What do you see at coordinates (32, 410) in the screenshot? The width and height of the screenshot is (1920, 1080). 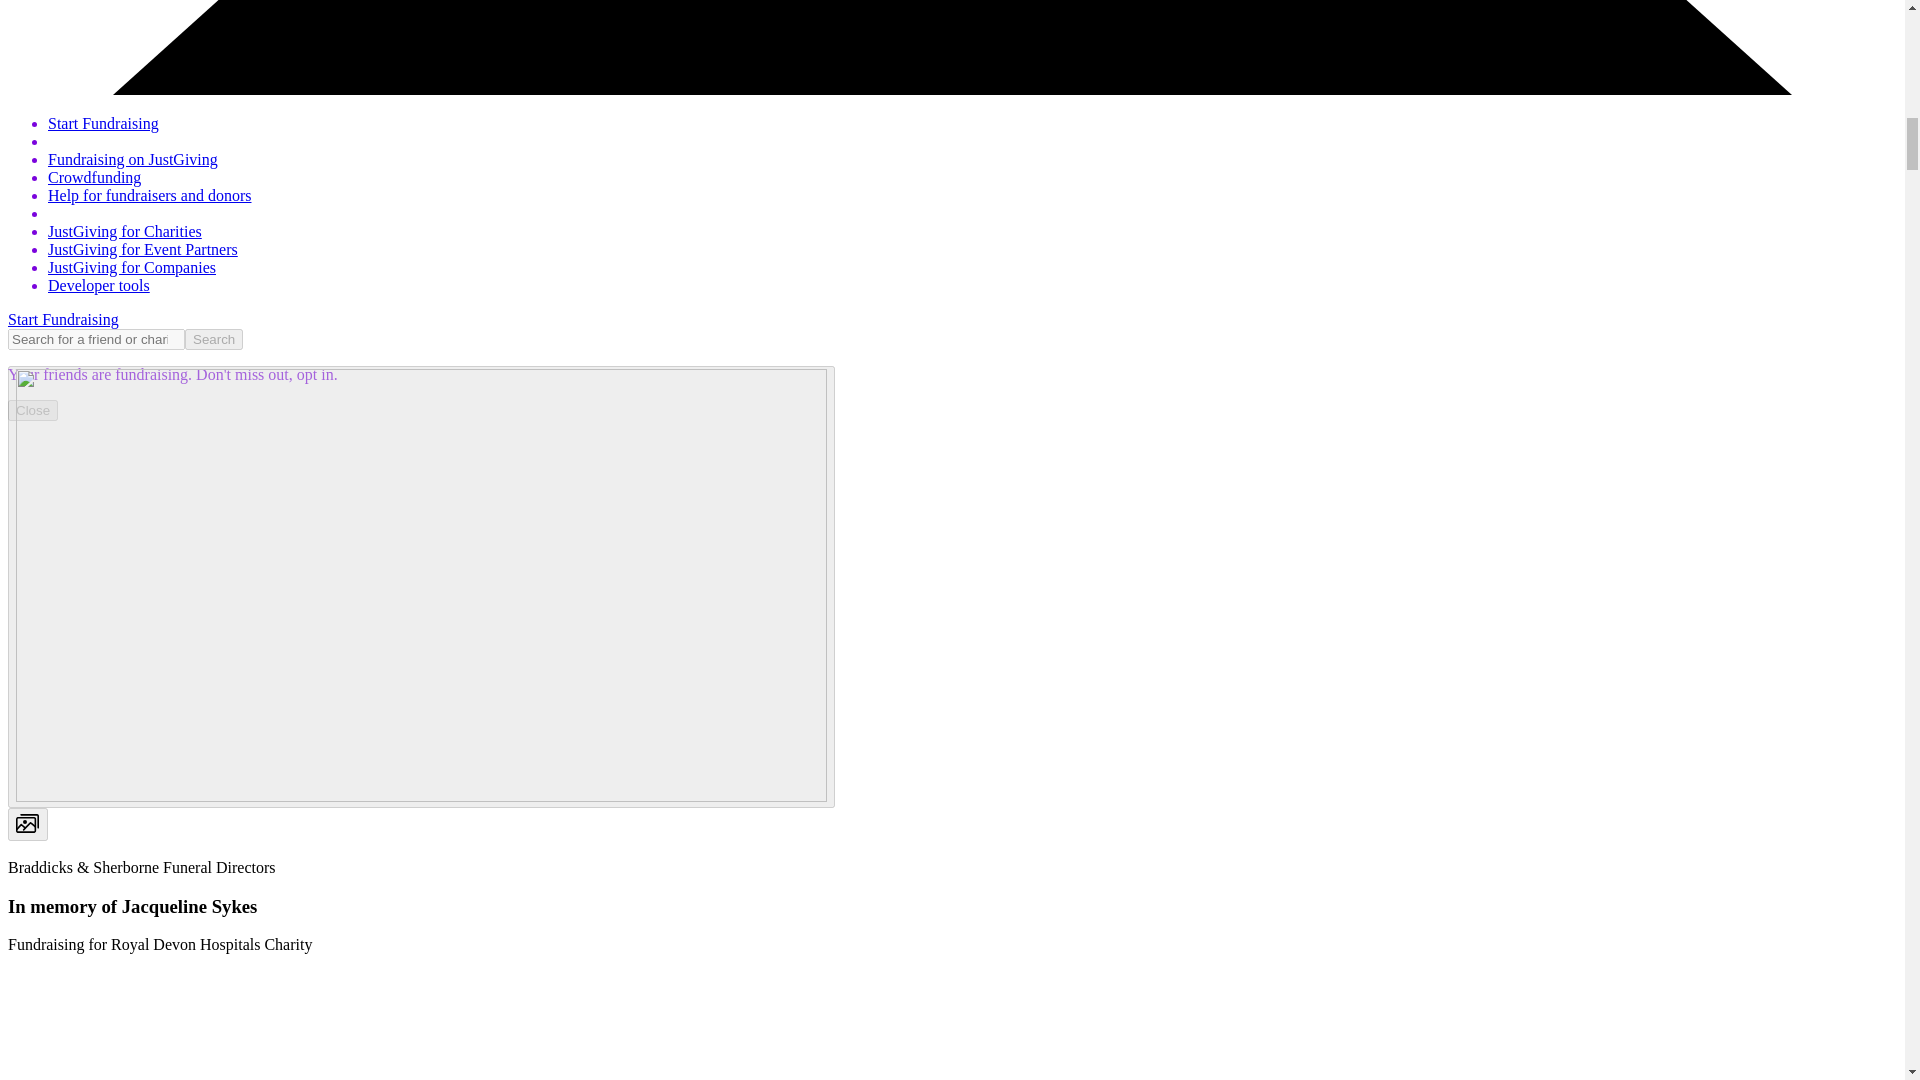 I see `Close` at bounding box center [32, 410].